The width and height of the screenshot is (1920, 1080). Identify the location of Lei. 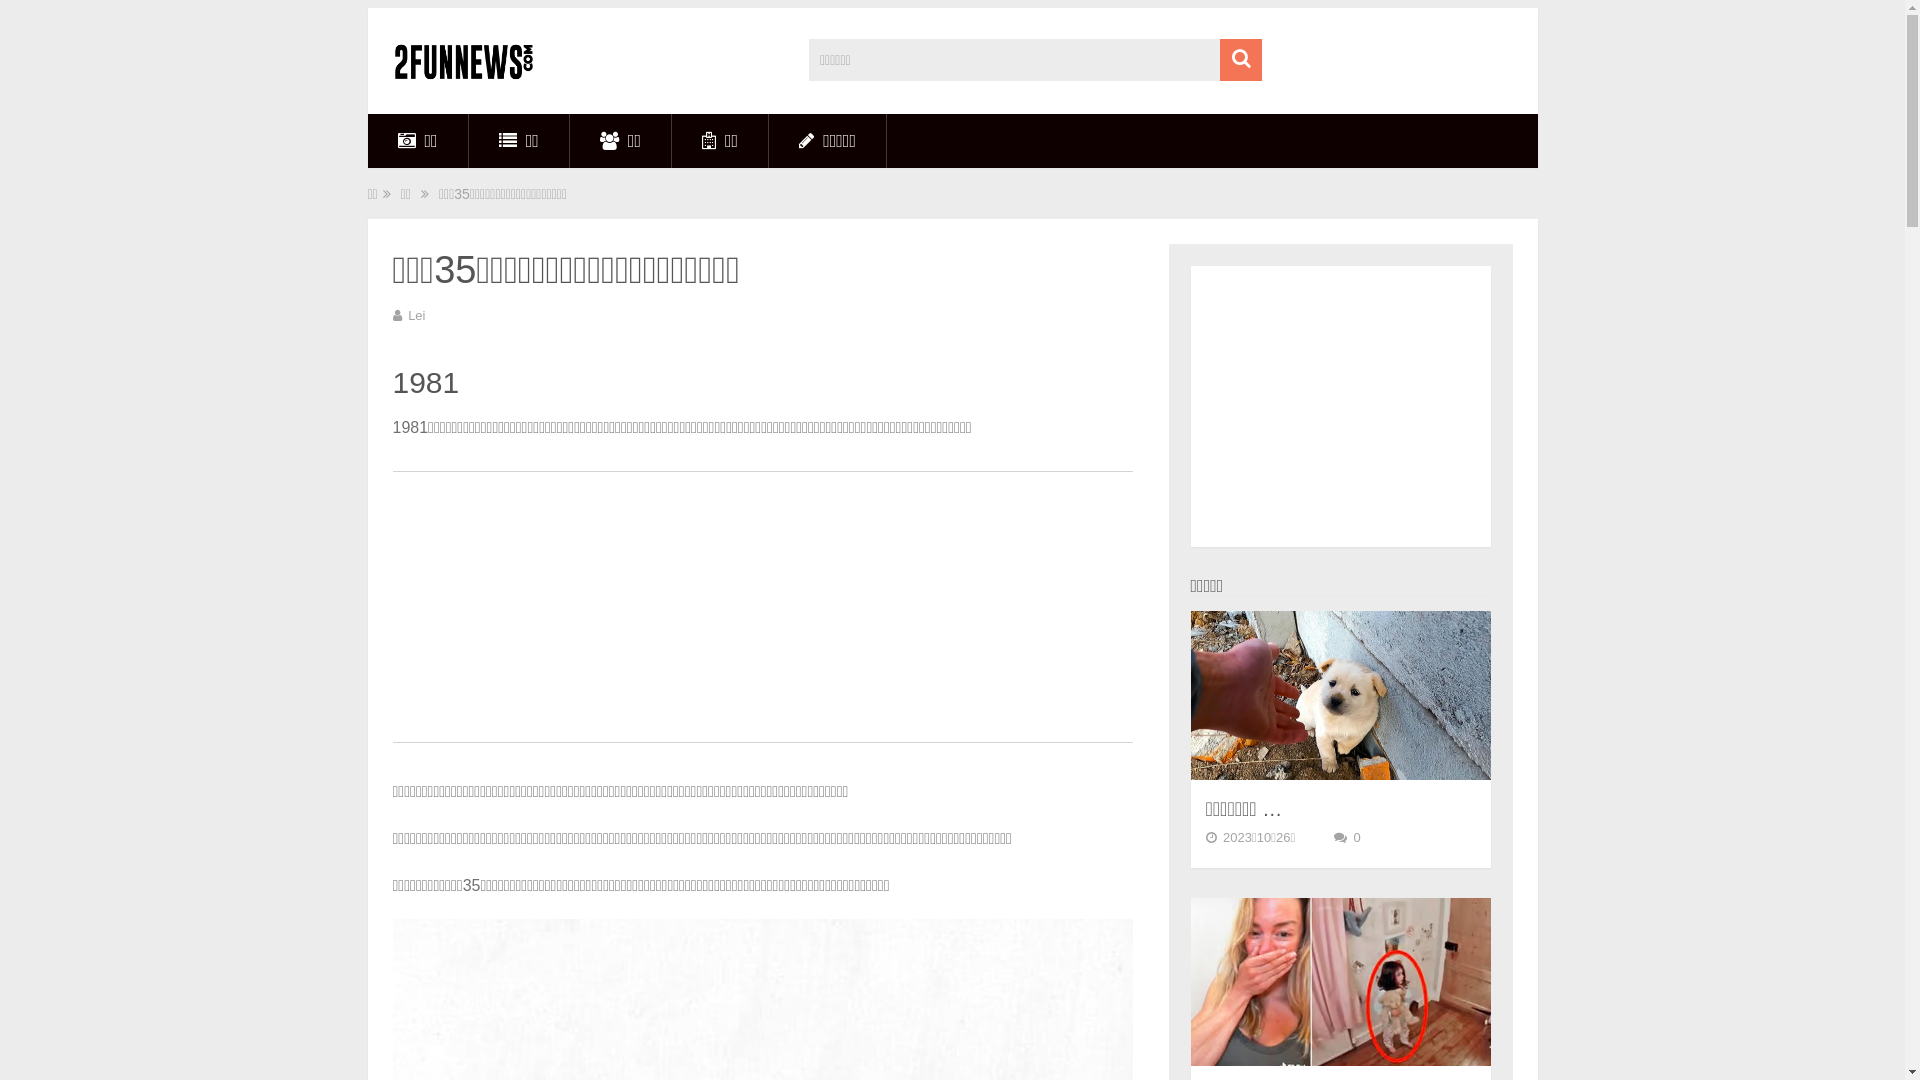
(416, 316).